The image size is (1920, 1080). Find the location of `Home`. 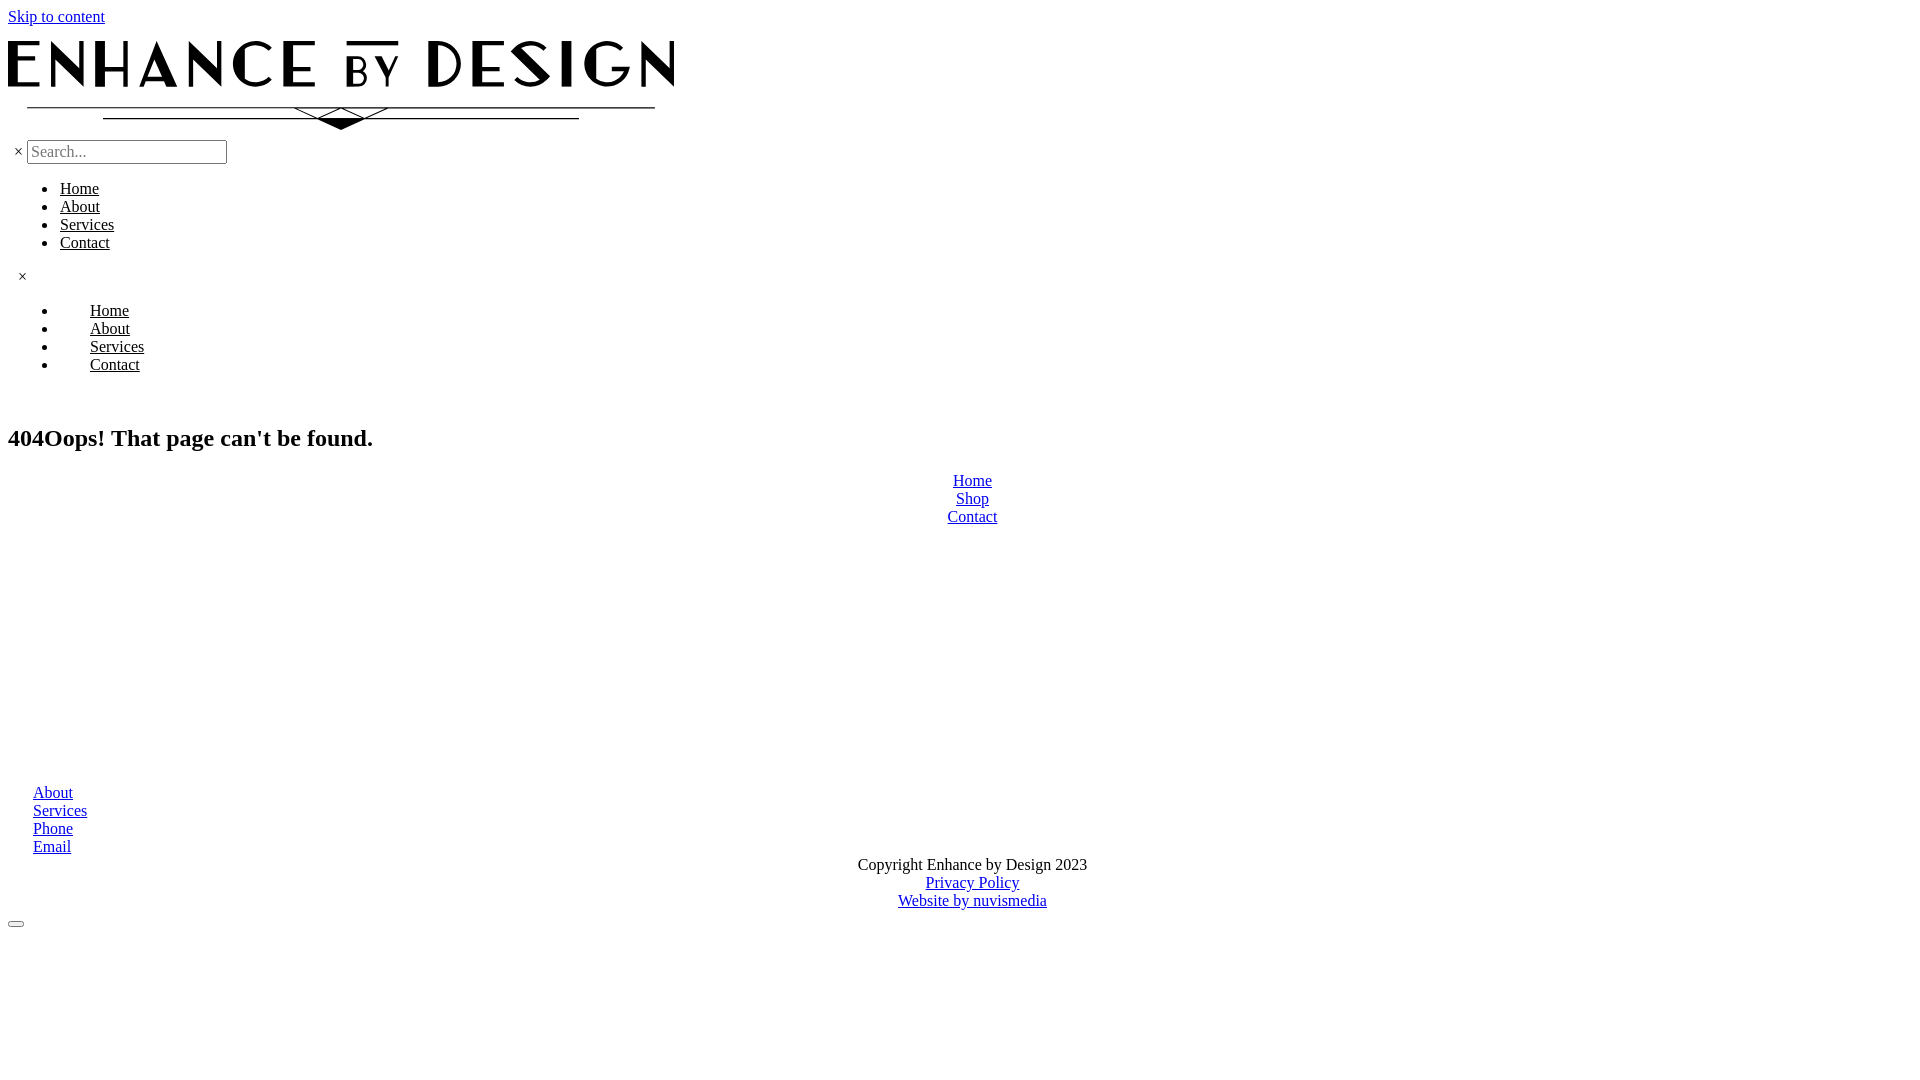

Home is located at coordinates (80, 190).